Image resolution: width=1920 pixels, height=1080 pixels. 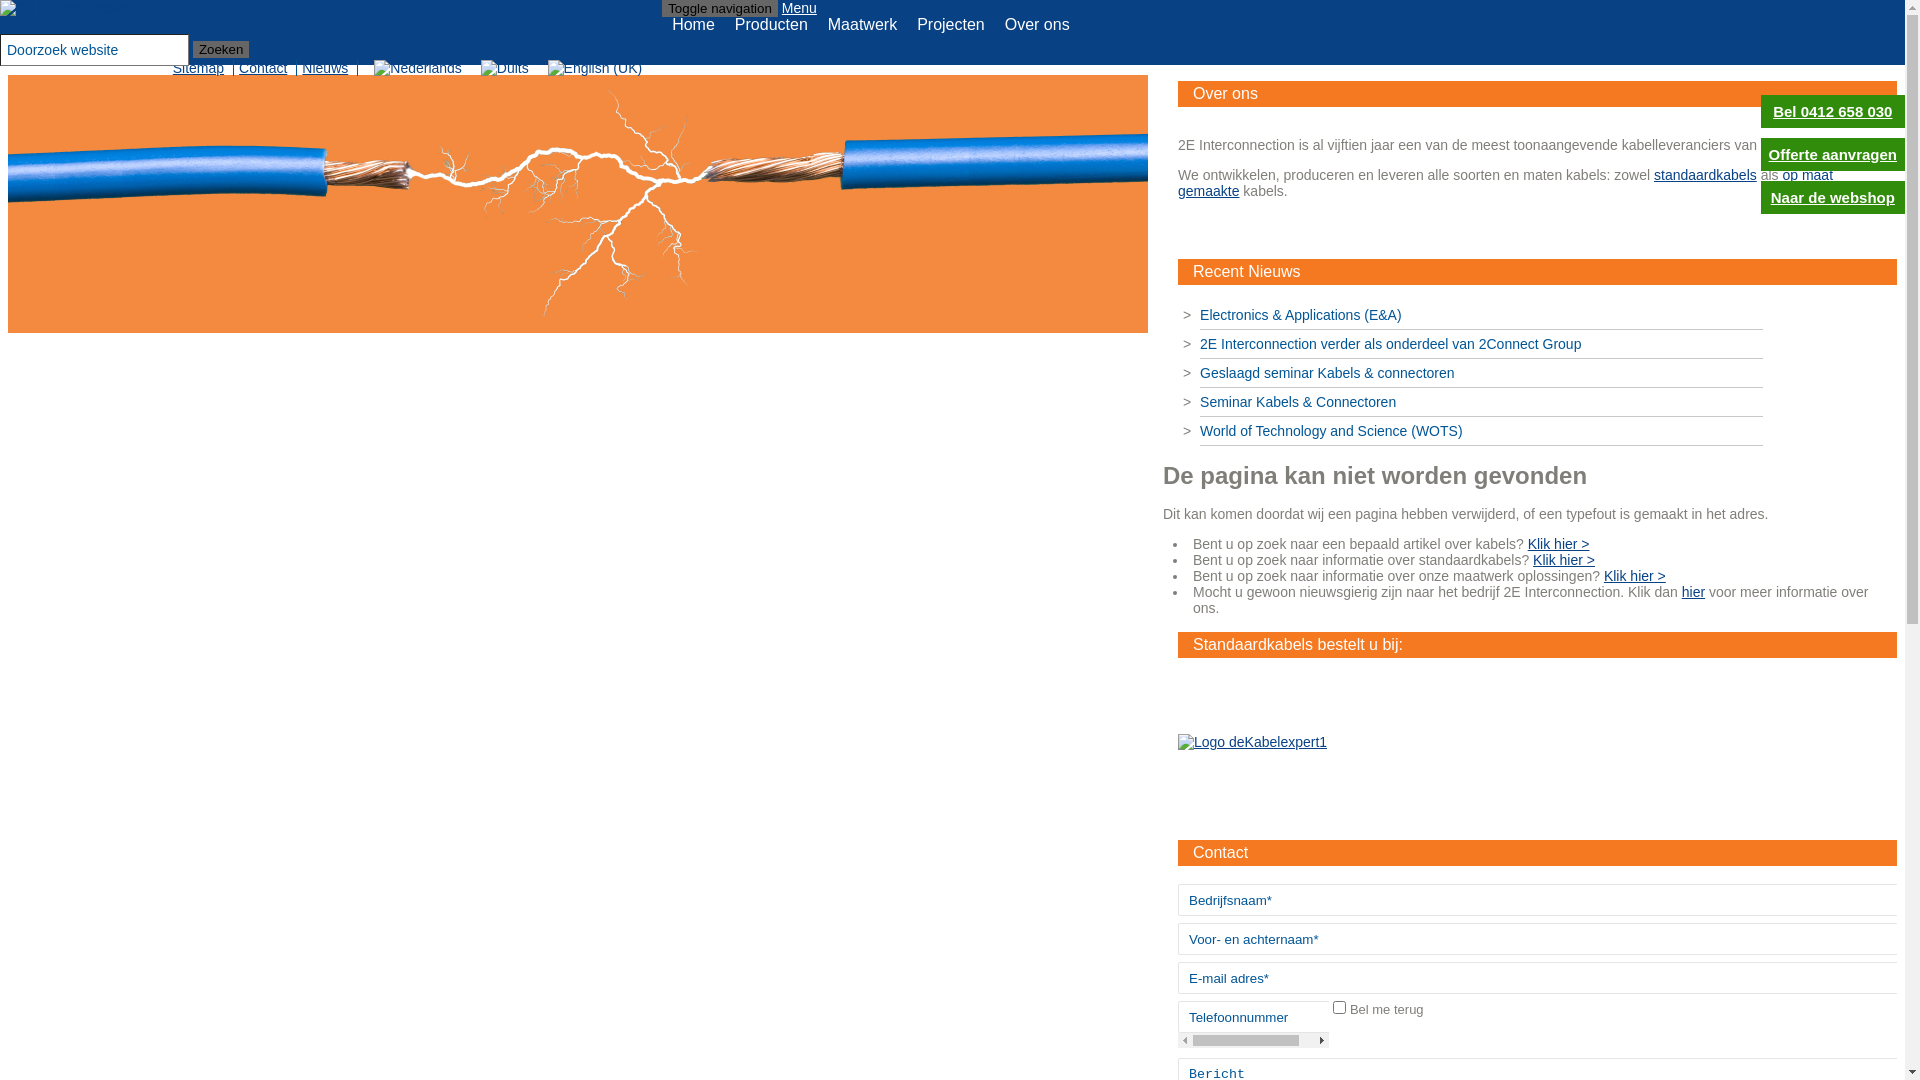 I want to click on English (UK), so click(x=596, y=68).